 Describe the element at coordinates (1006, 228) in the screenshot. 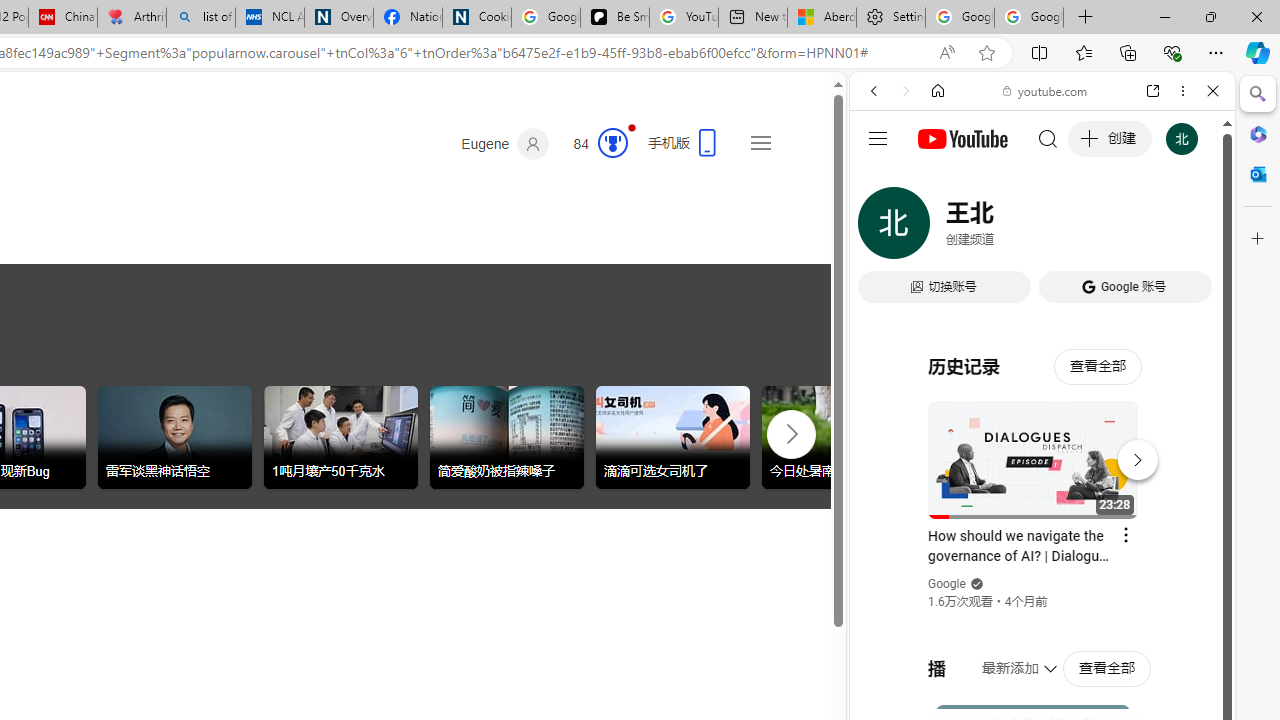

I see `Search Filter, VIDEOS` at that location.